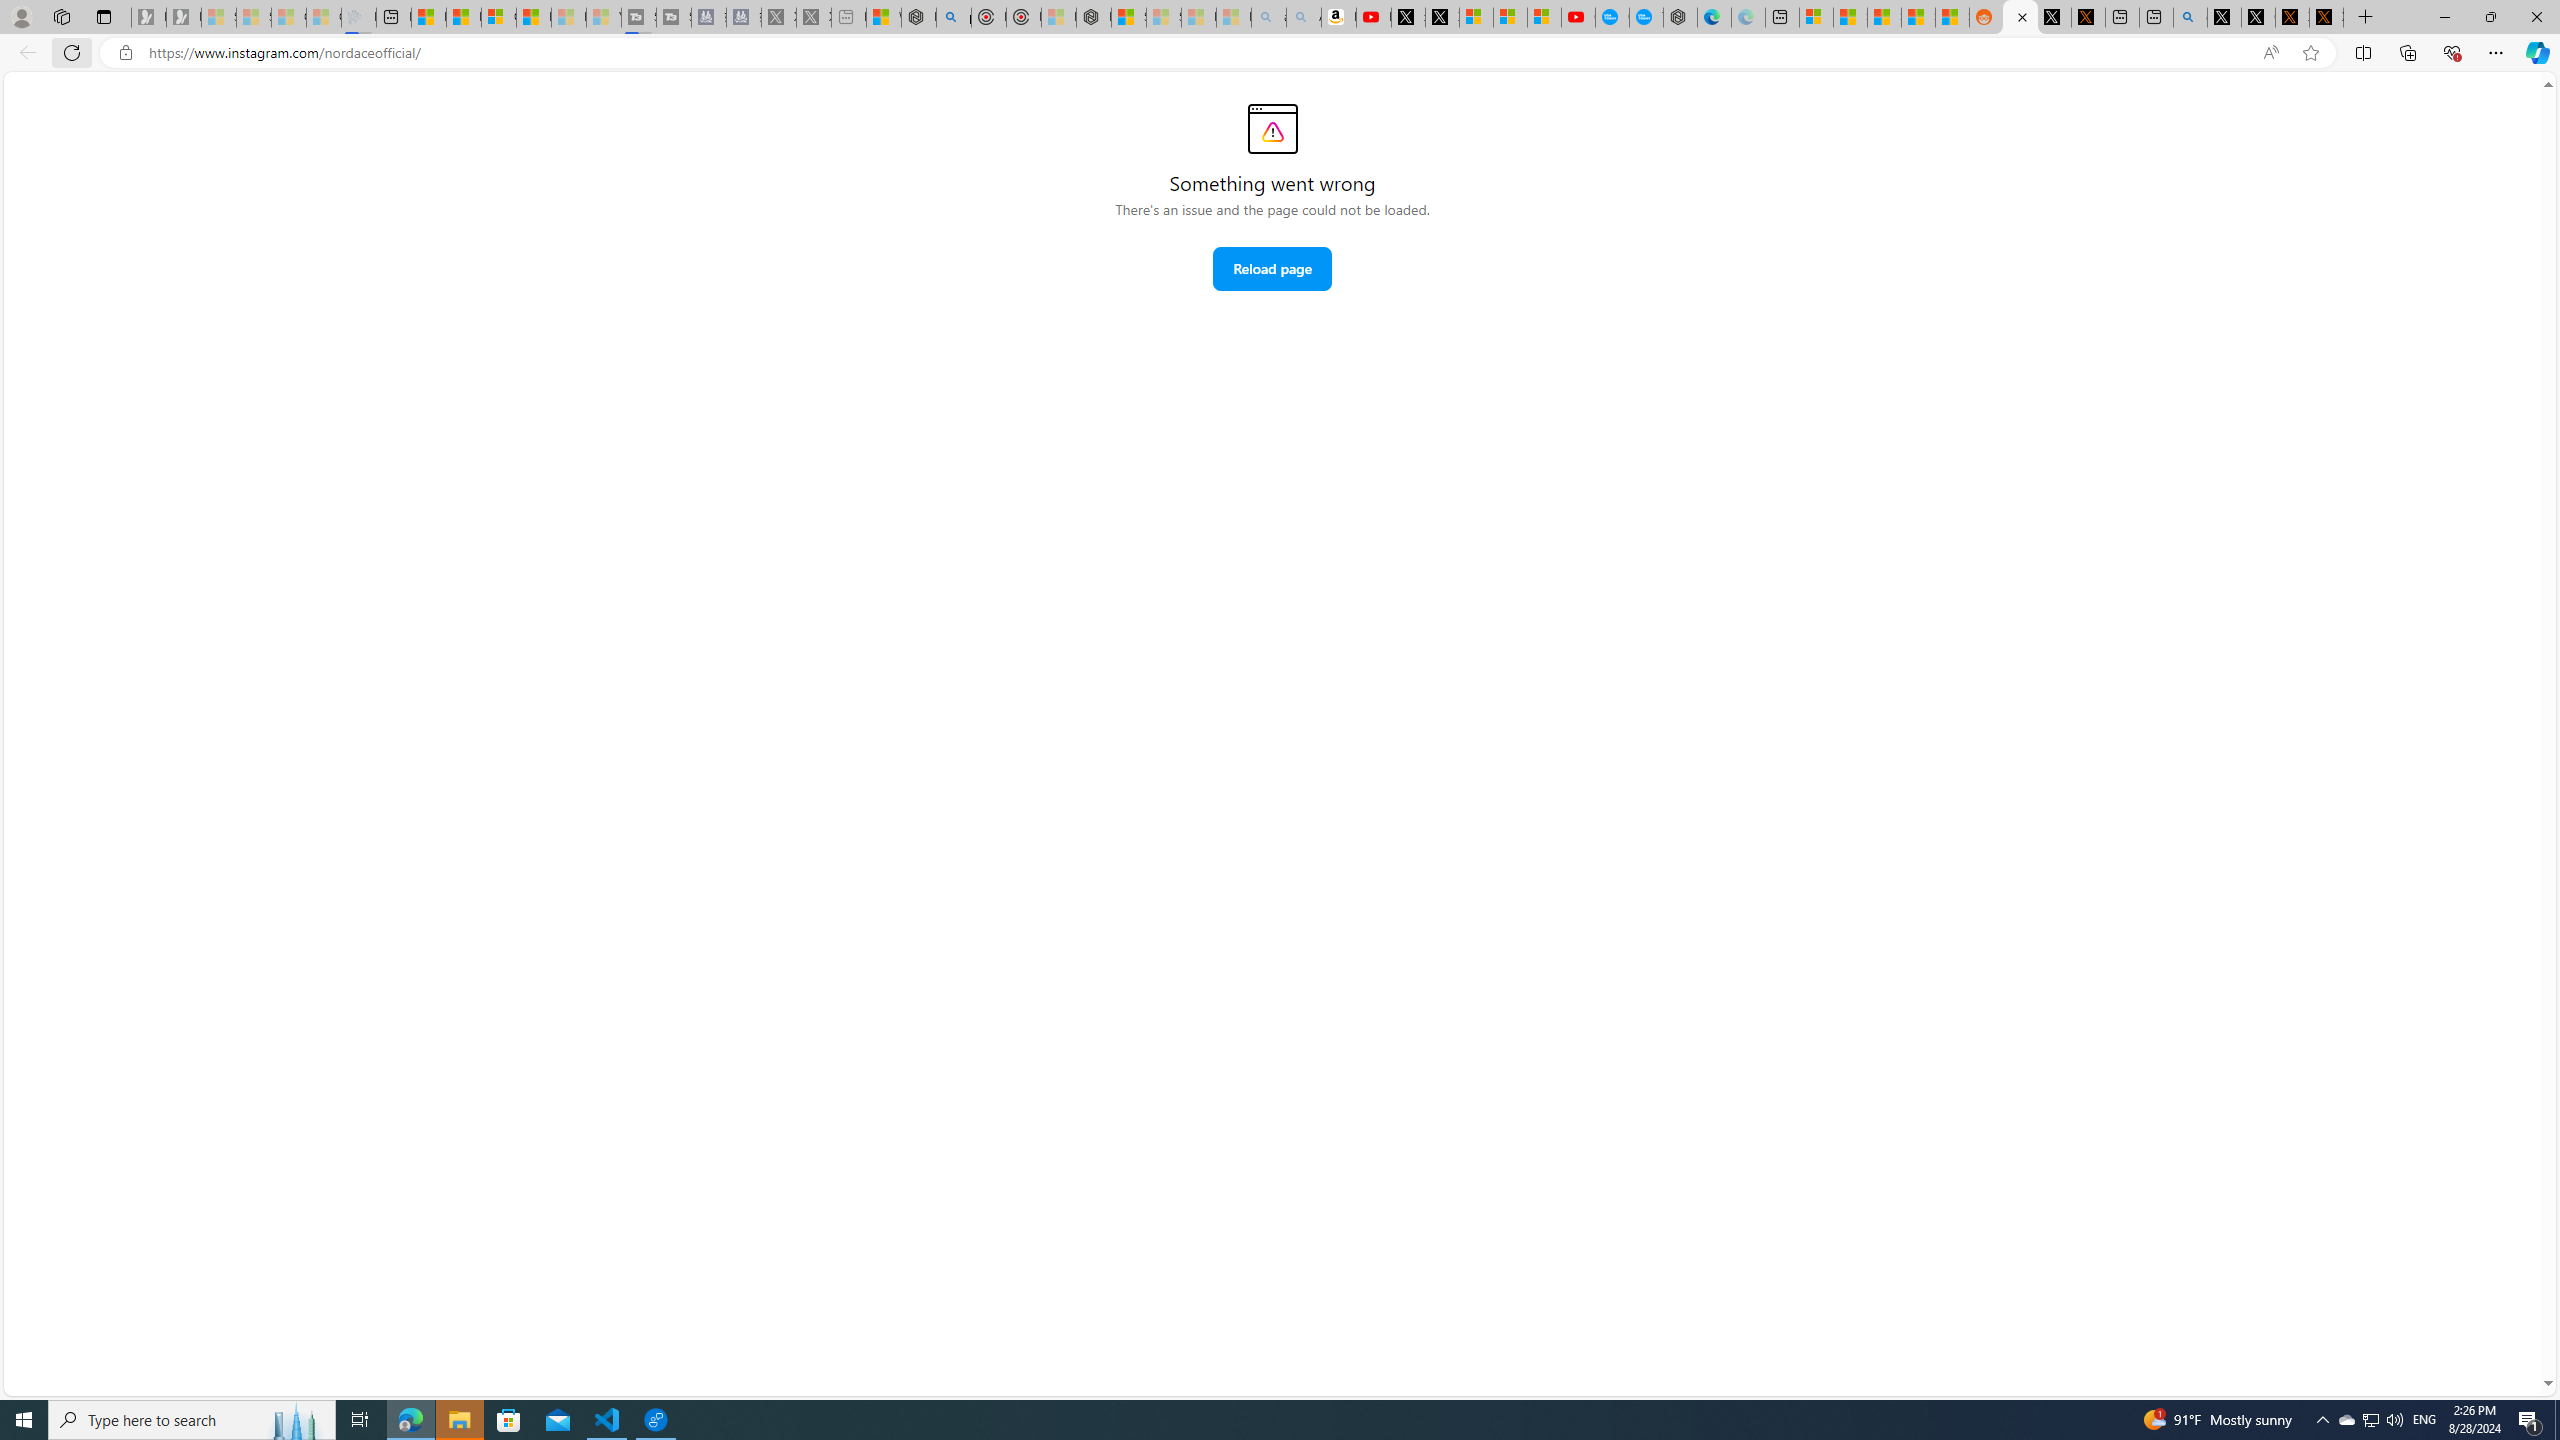 Image resolution: width=2560 pixels, height=1440 pixels. Describe the element at coordinates (498, 17) in the screenshot. I see `Overview` at that location.